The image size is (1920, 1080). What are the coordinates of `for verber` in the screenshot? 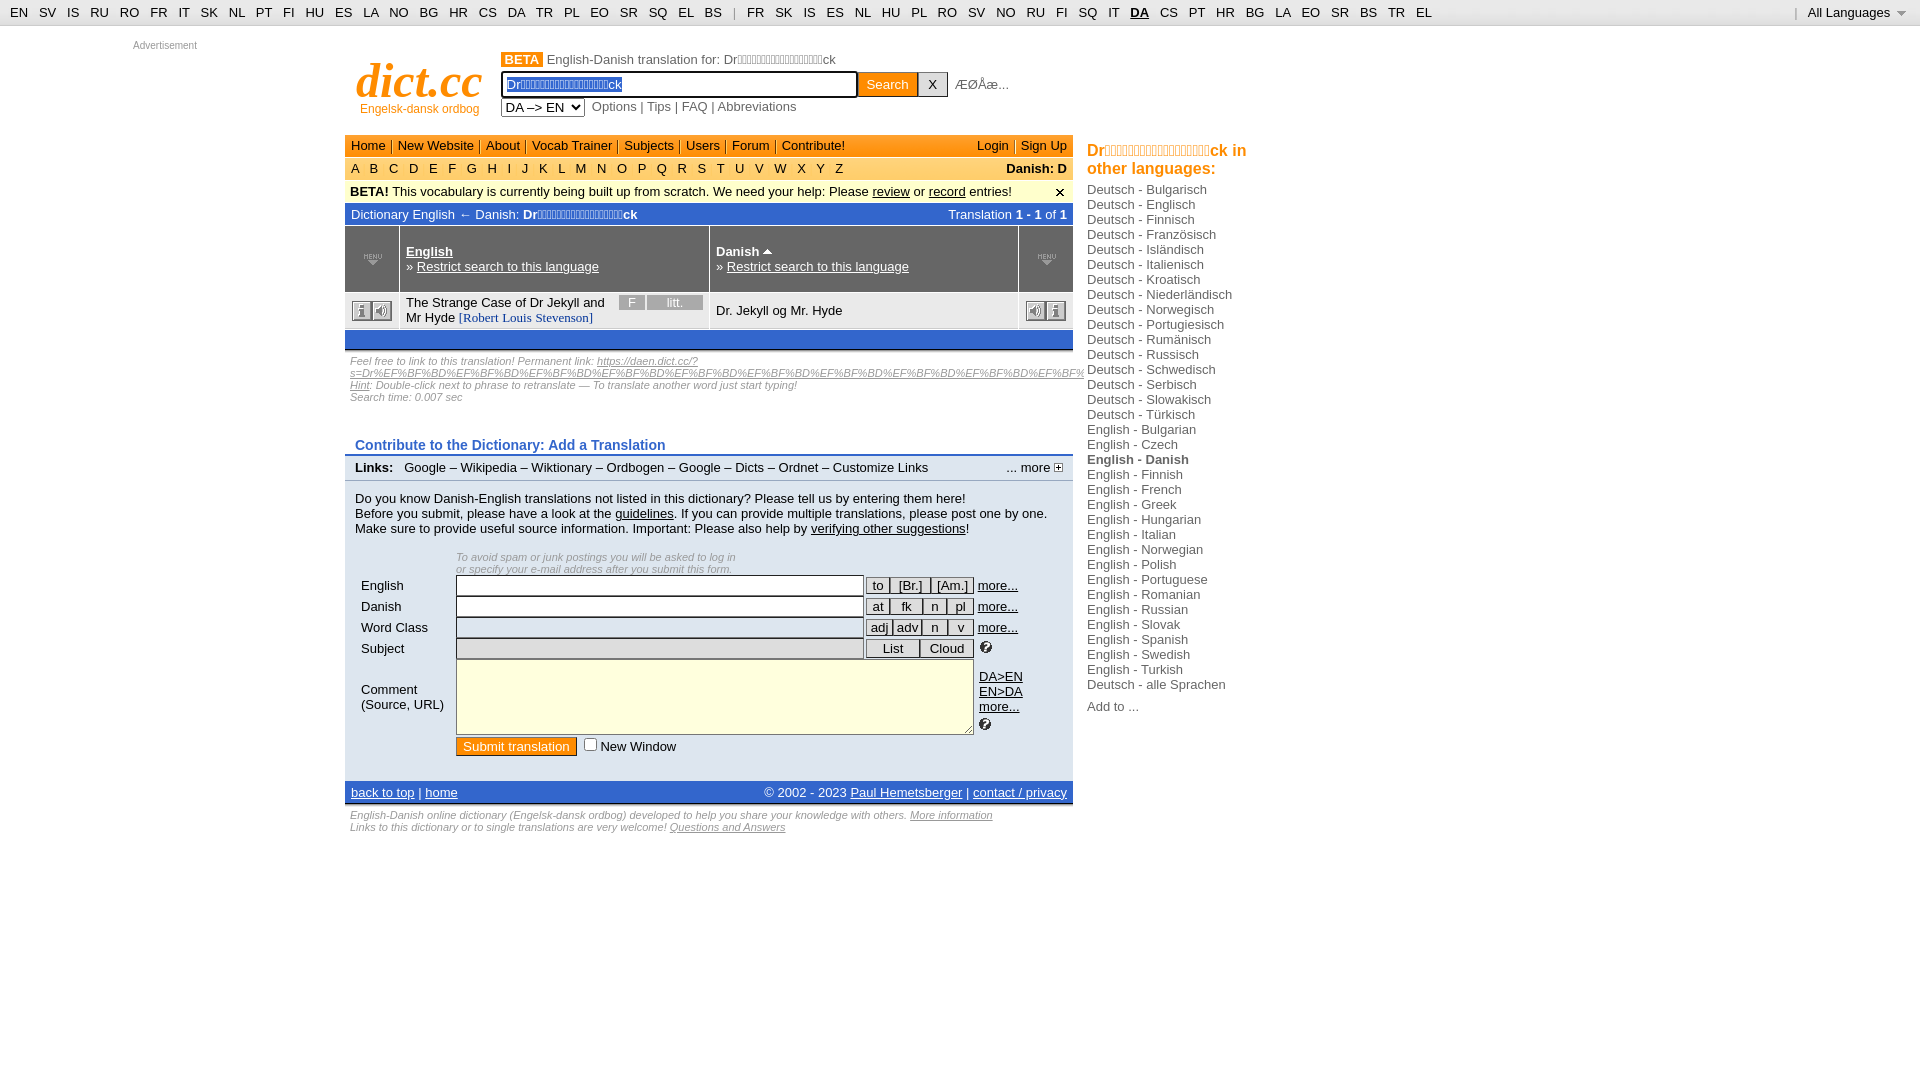 It's located at (878, 606).